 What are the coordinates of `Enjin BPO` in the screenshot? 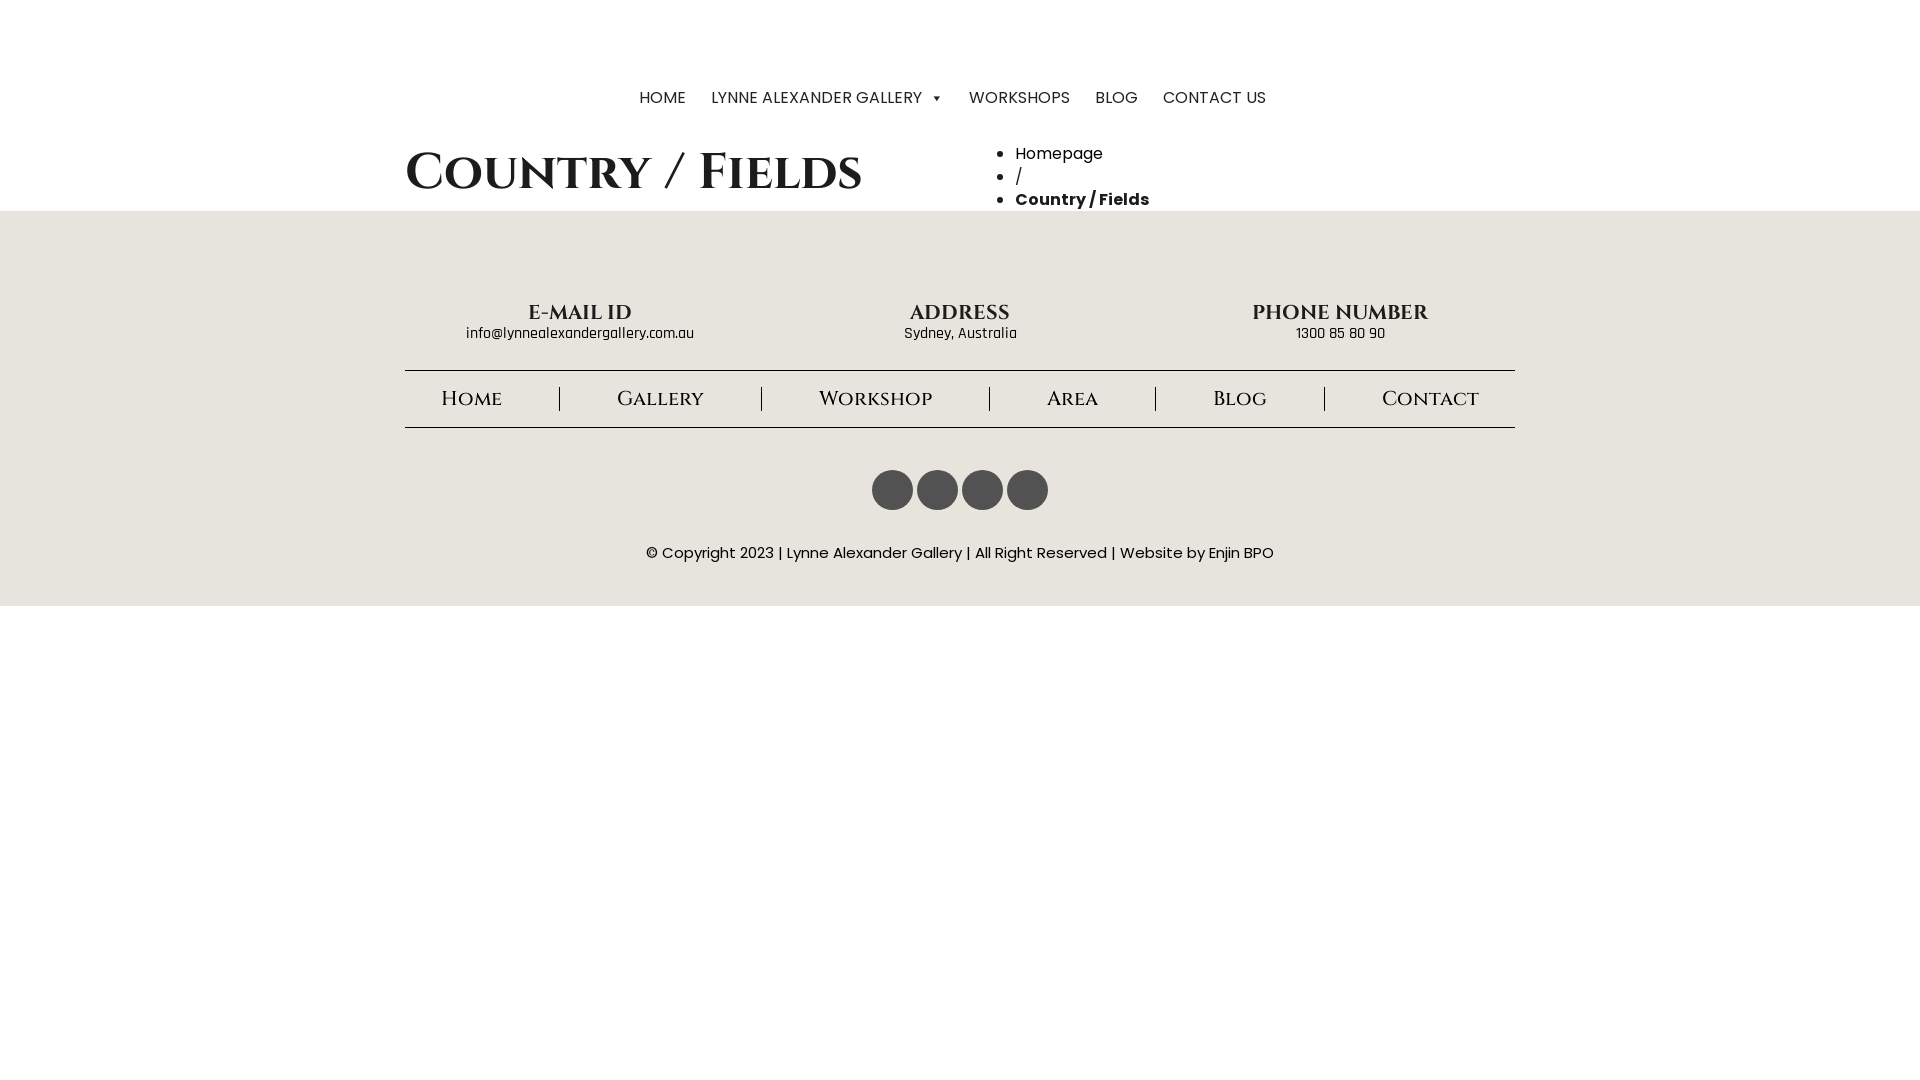 It's located at (1242, 552).